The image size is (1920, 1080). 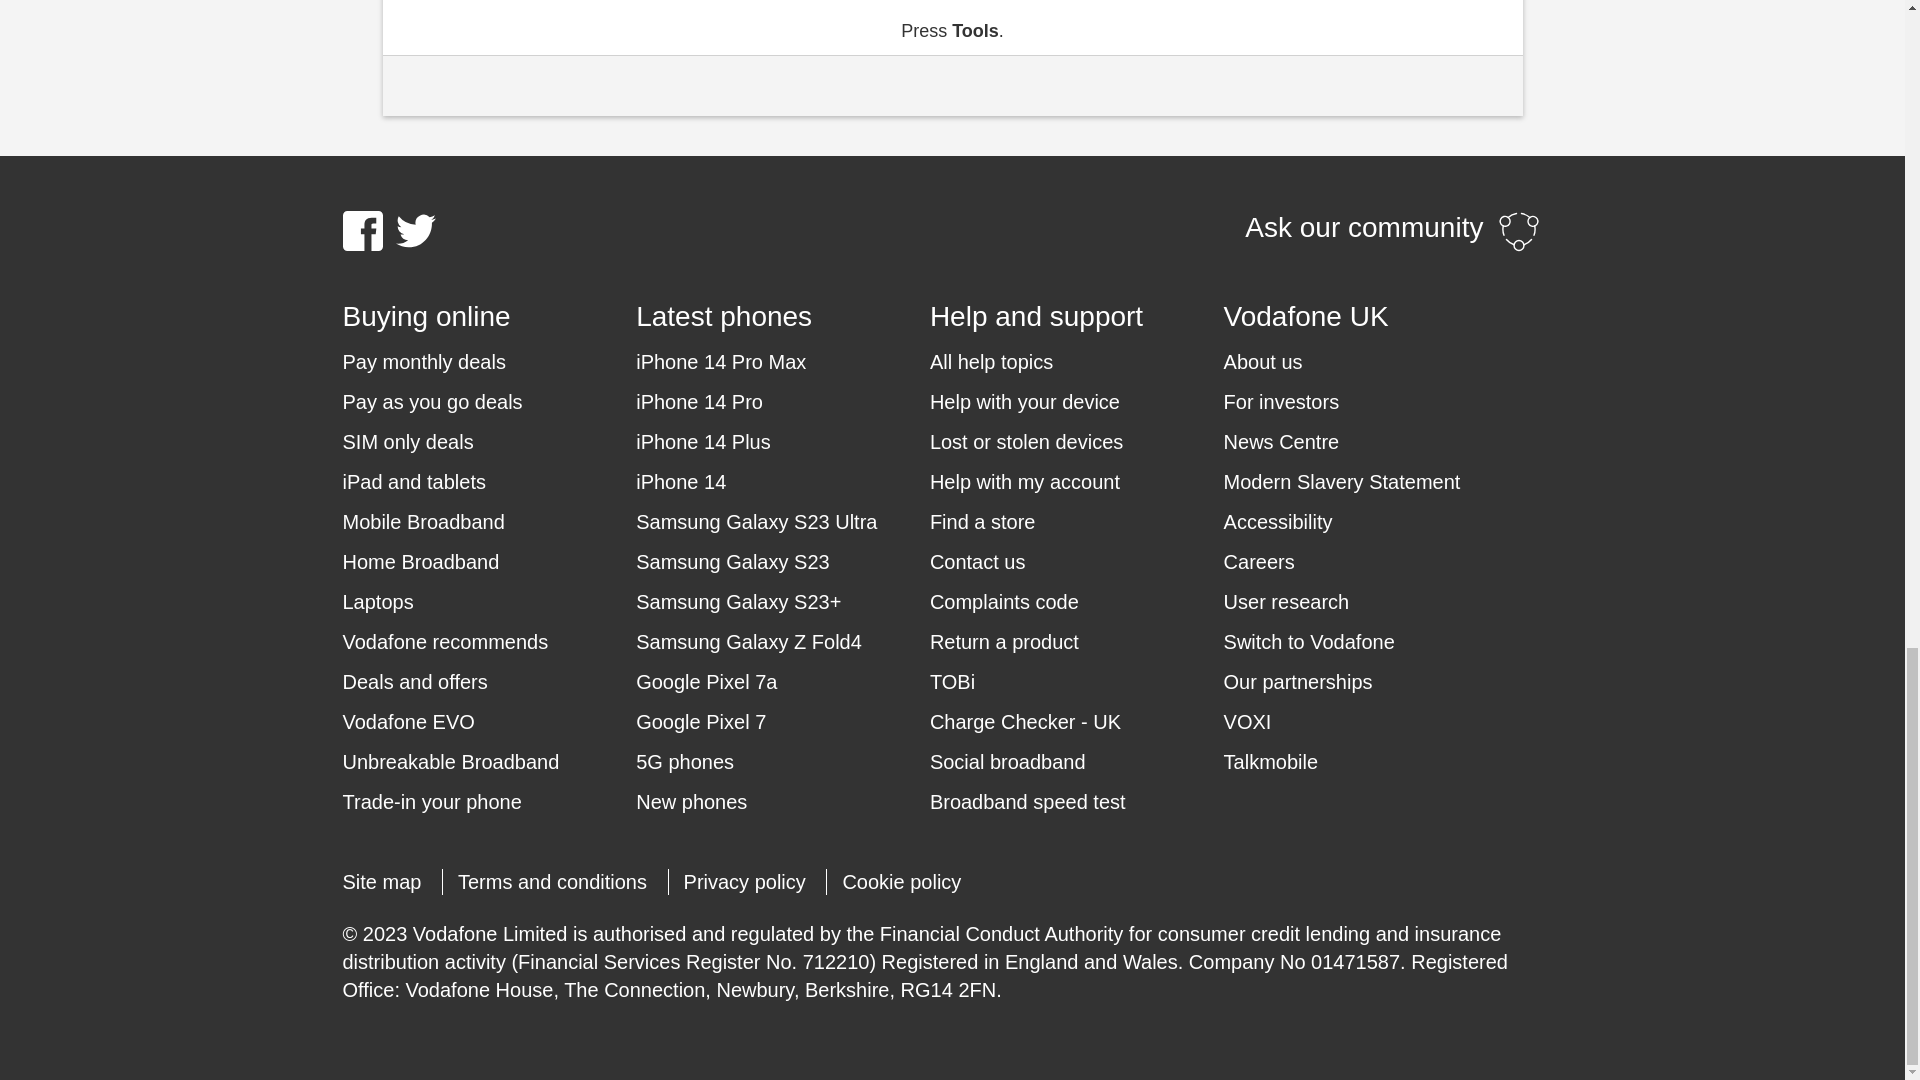 I want to click on iPad and tablets, so click(x=413, y=481).